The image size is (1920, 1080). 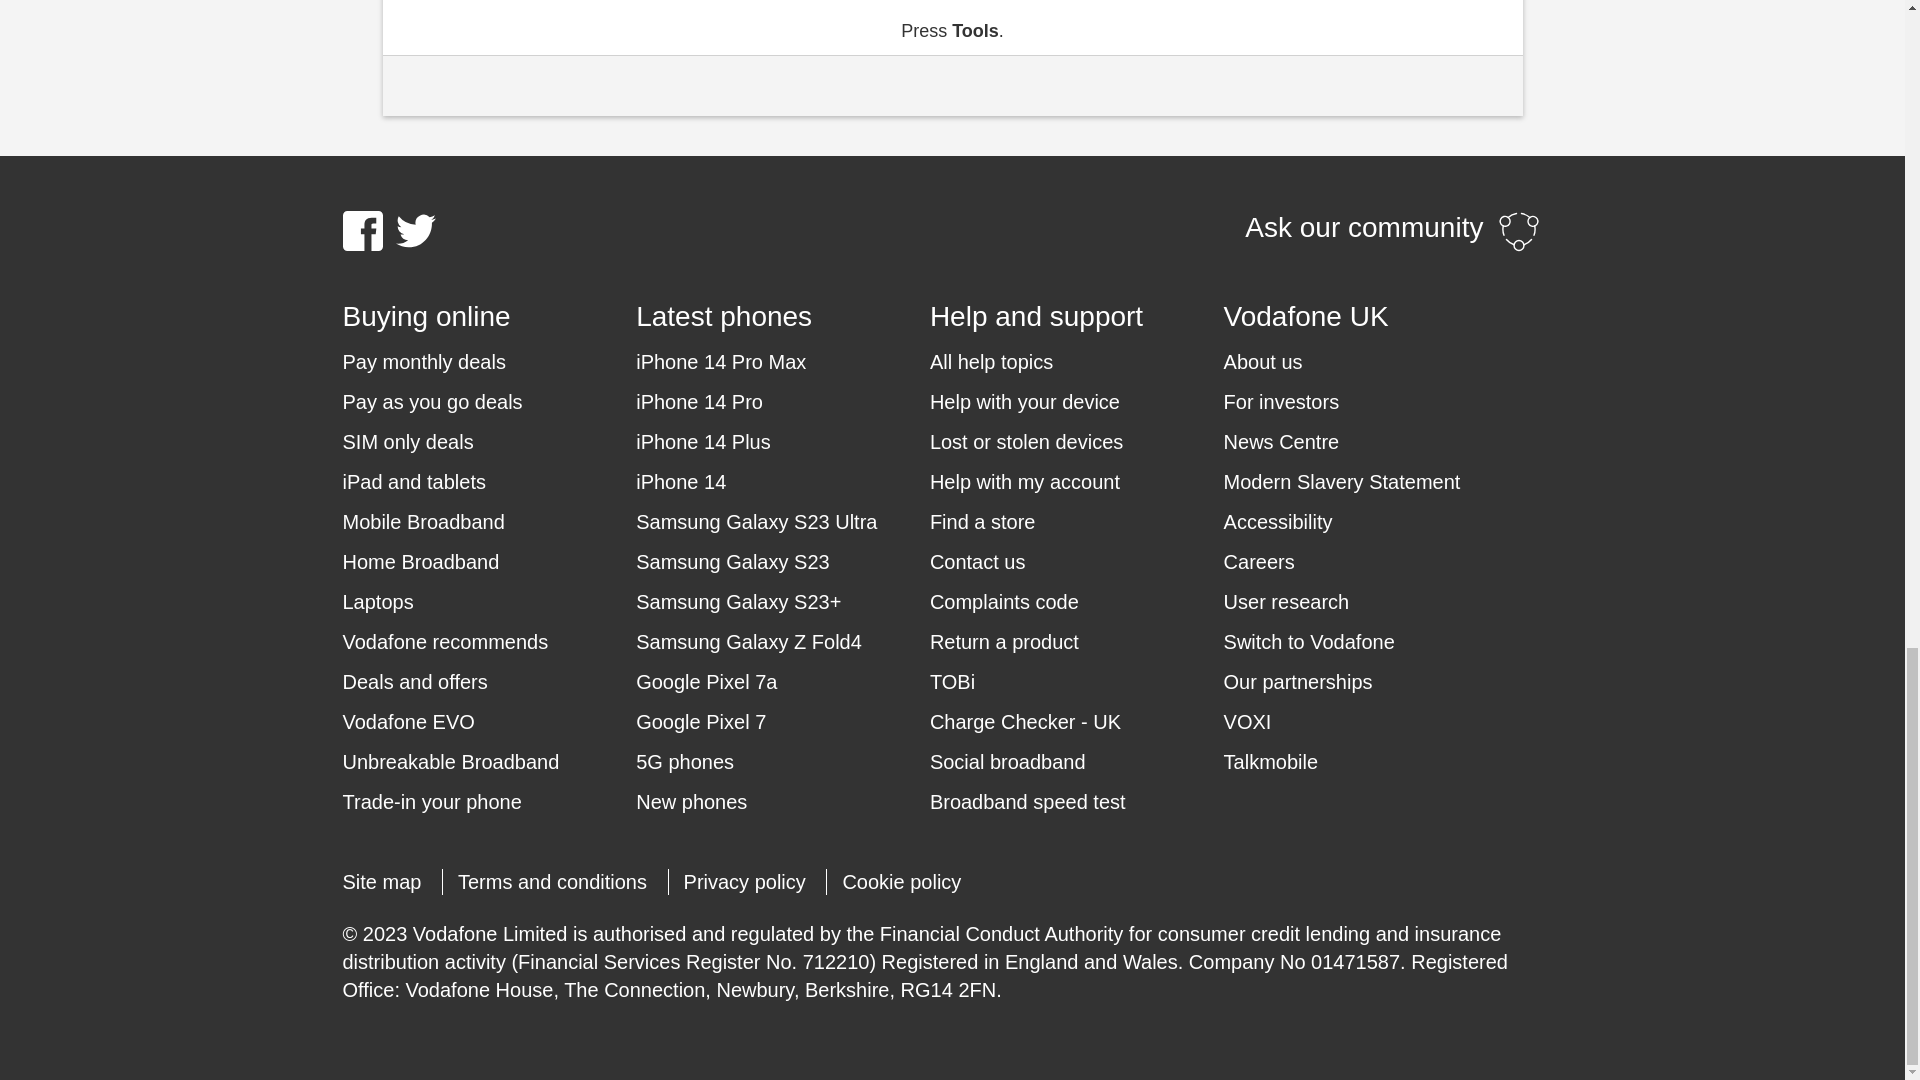 I want to click on iPad and tablets, so click(x=413, y=481).